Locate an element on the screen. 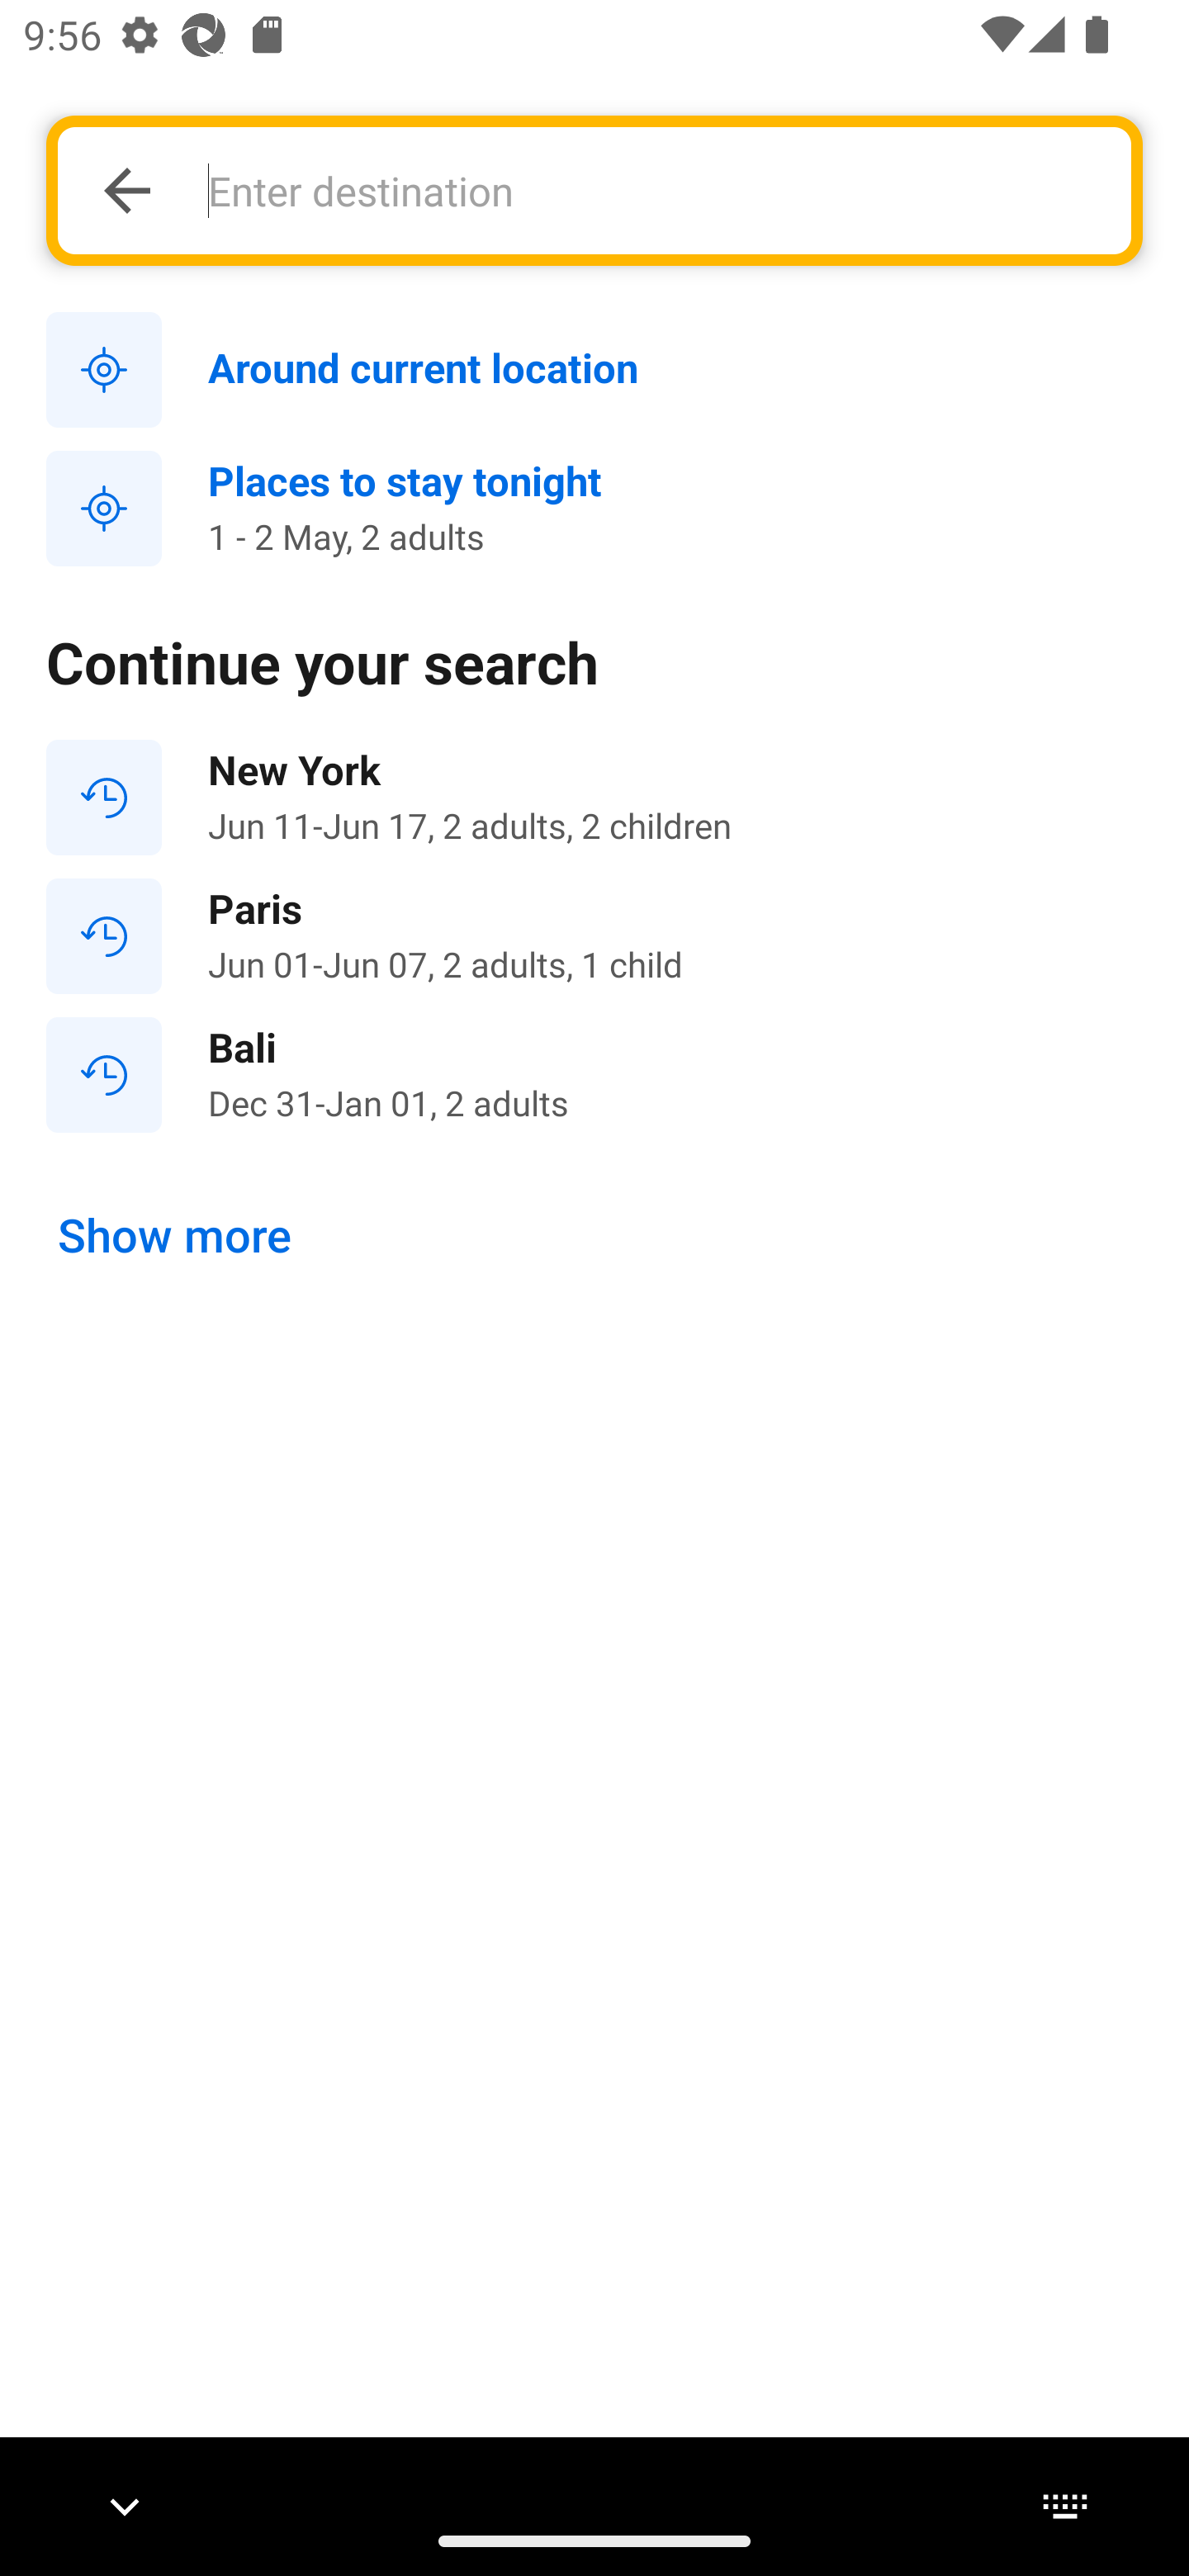 The width and height of the screenshot is (1189, 2576). Paris Jun 01-Jun 07, 2 adults, 1 child is located at coordinates (594, 936).